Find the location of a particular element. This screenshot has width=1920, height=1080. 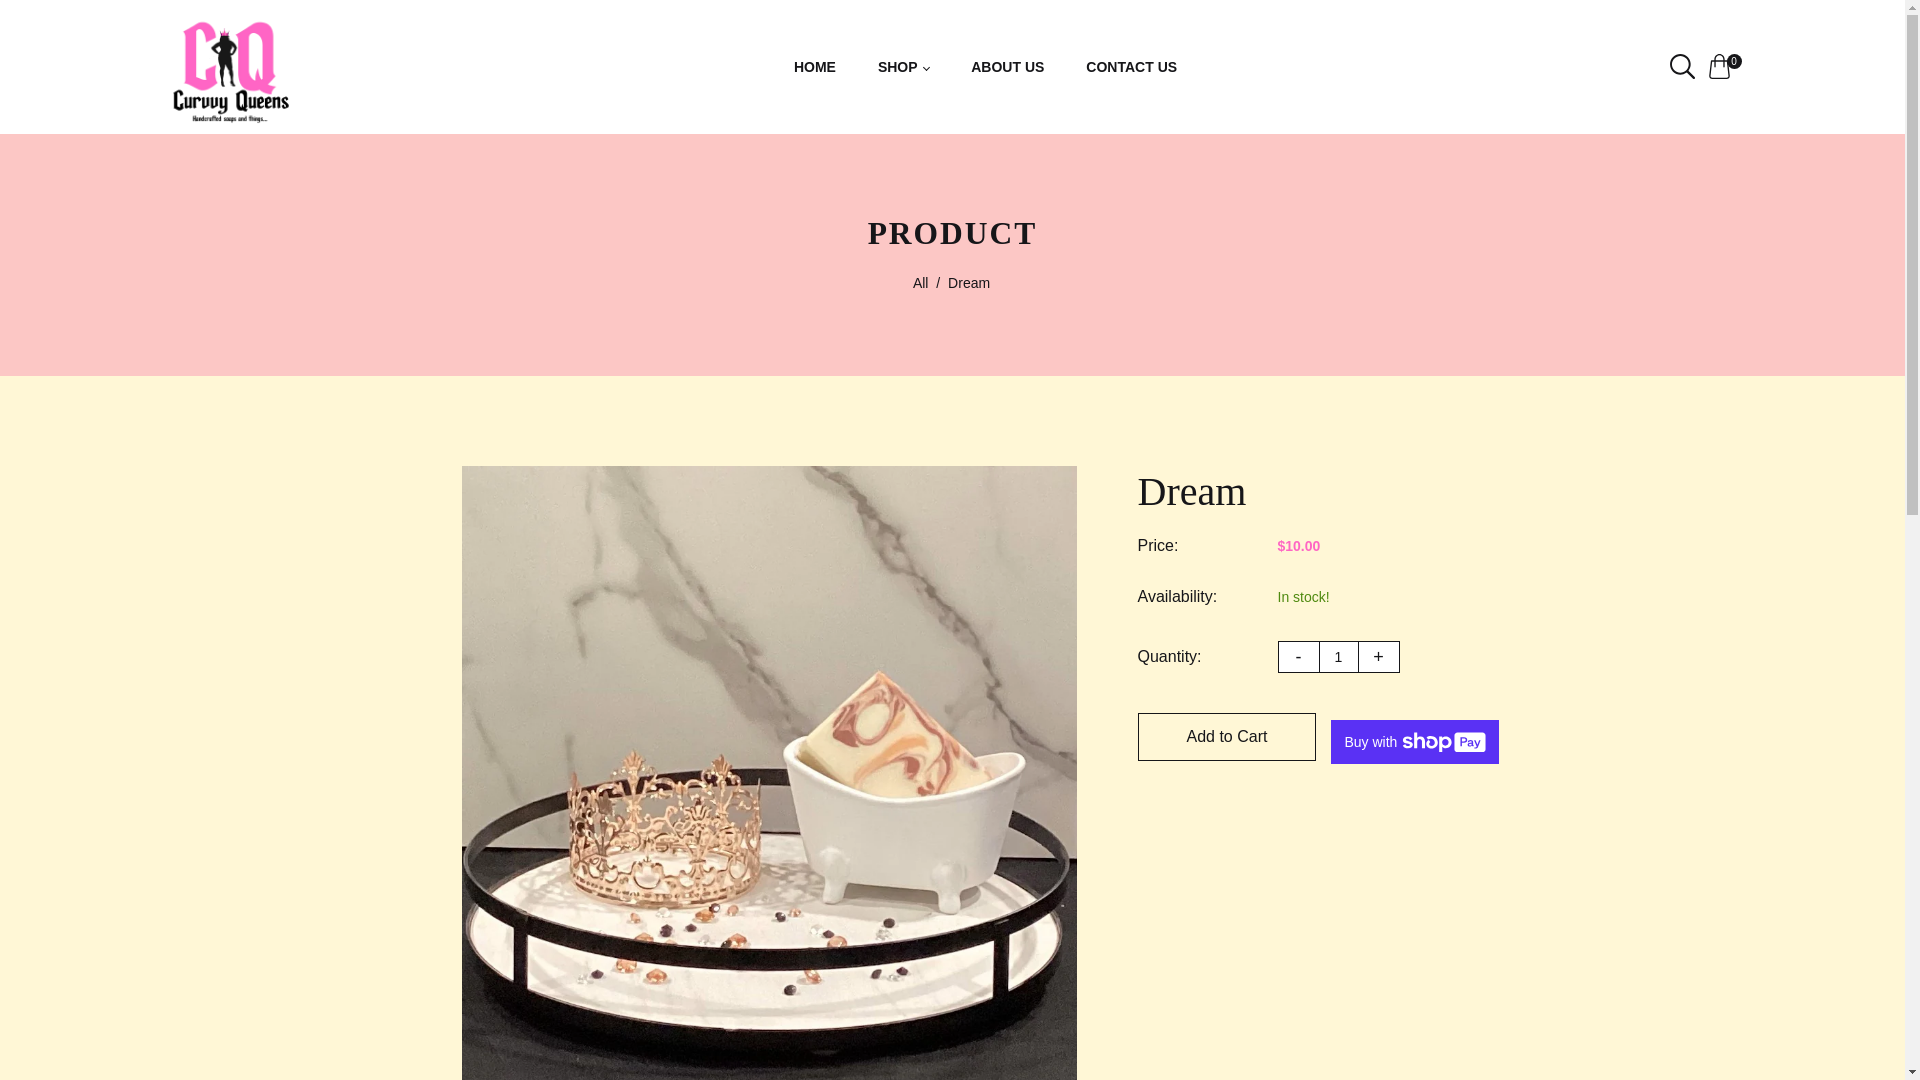

SHOP is located at coordinates (903, 67).